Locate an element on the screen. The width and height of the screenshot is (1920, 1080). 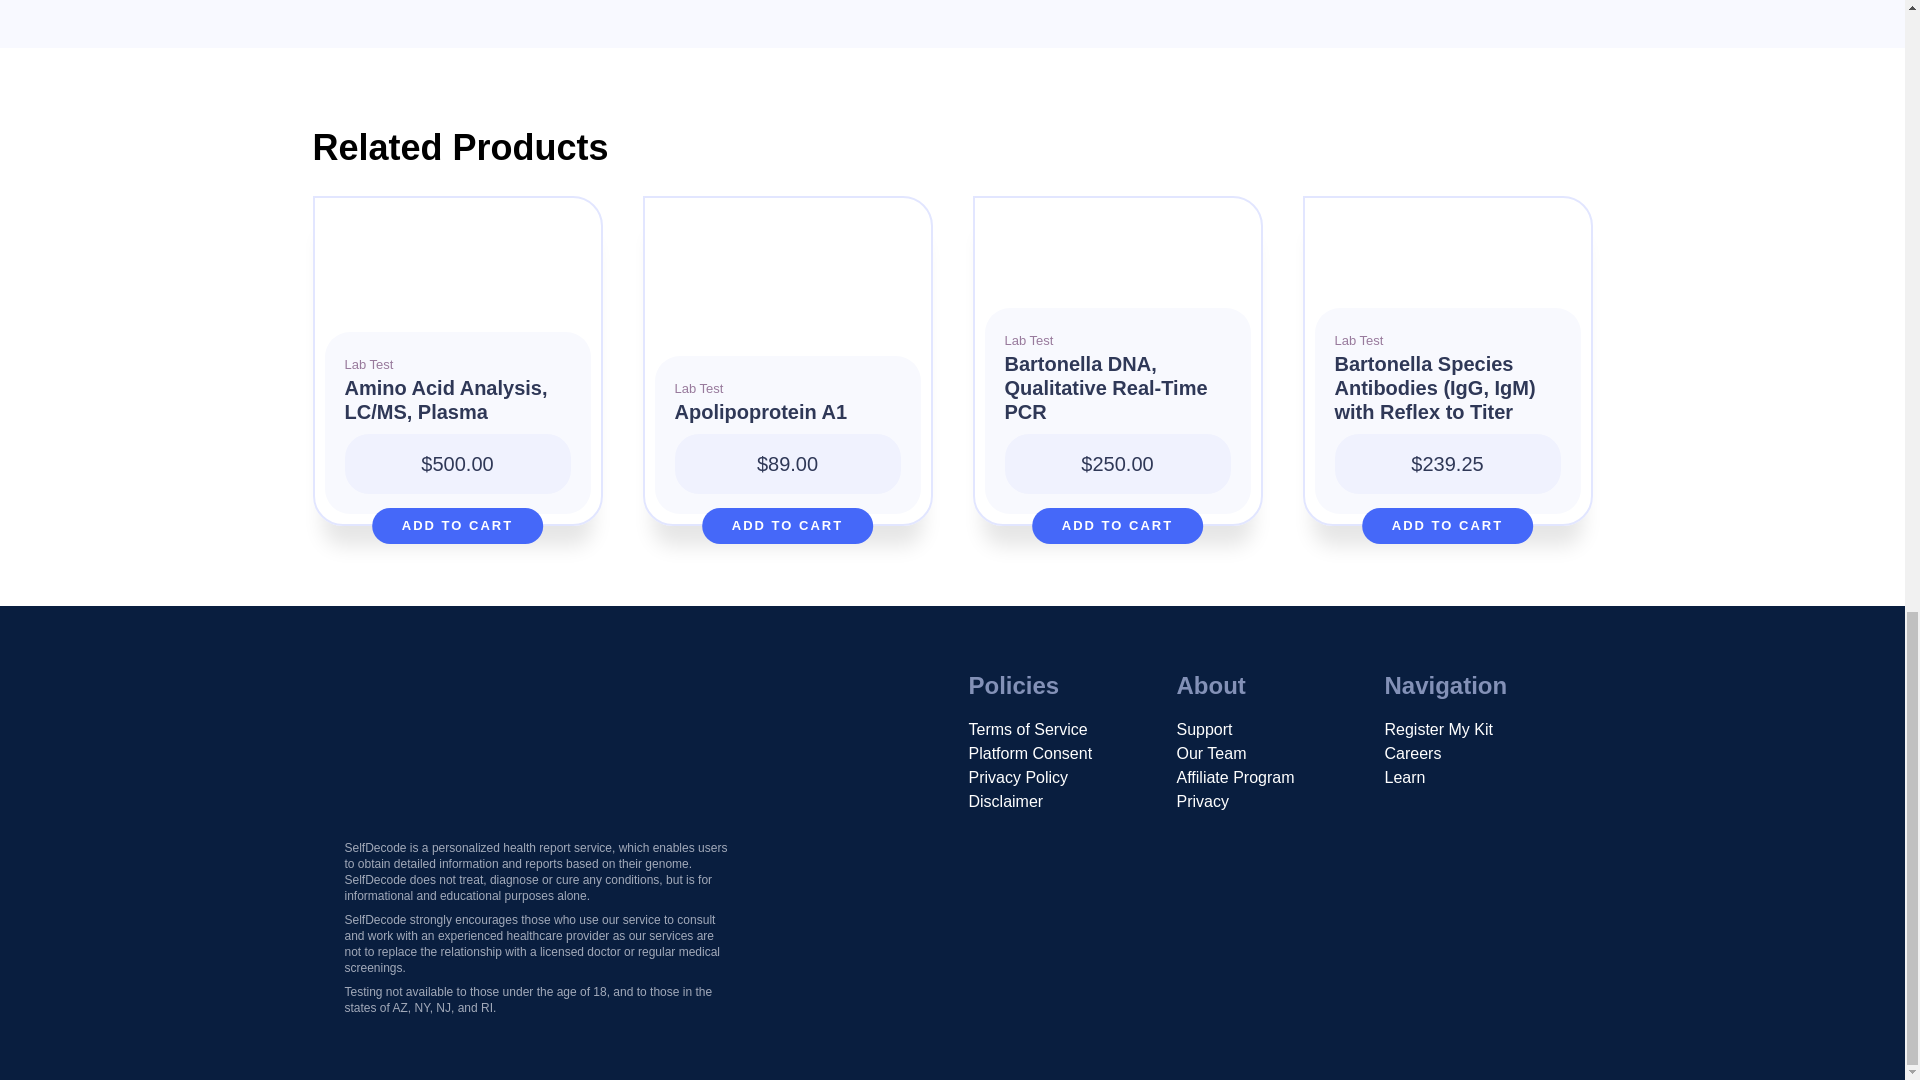
ADD TO CART is located at coordinates (1118, 526).